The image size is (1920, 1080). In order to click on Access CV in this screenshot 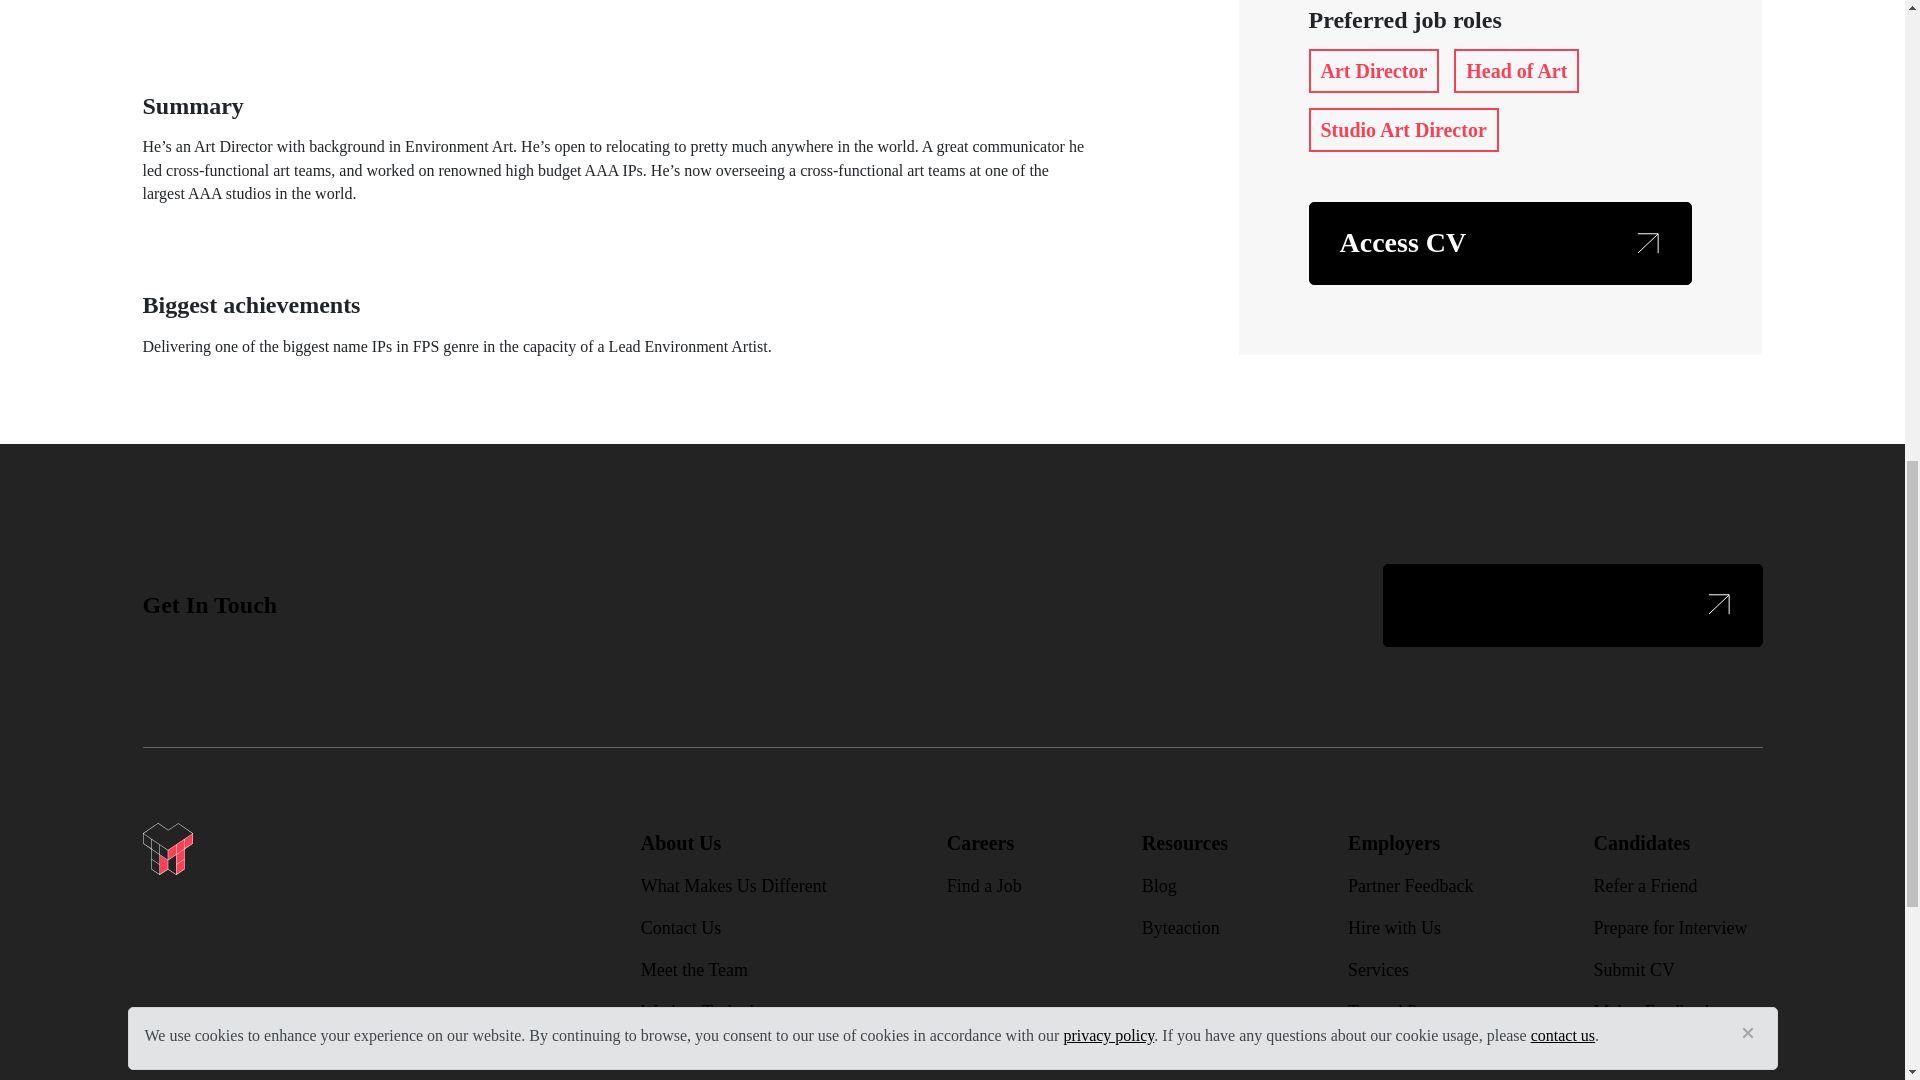, I will do `click(1499, 243)`.